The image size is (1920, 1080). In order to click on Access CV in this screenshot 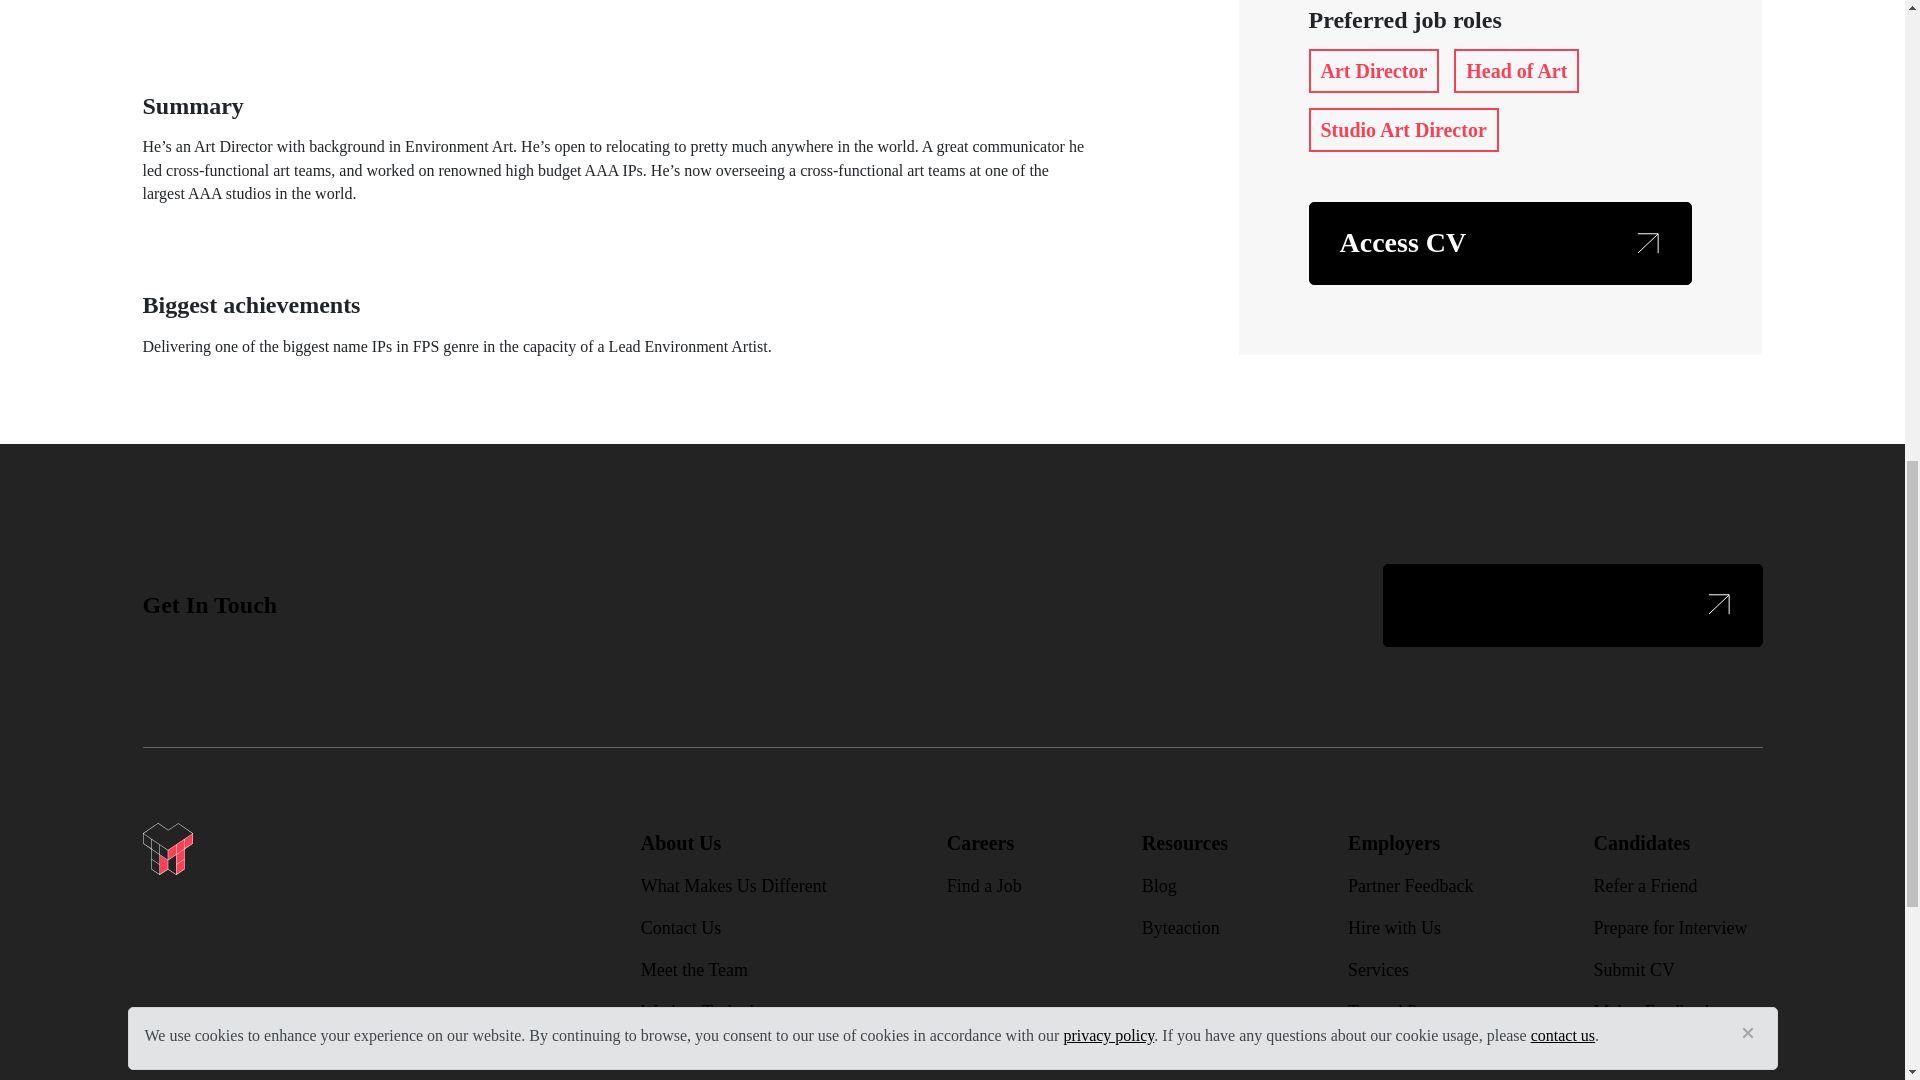, I will do `click(1499, 243)`.